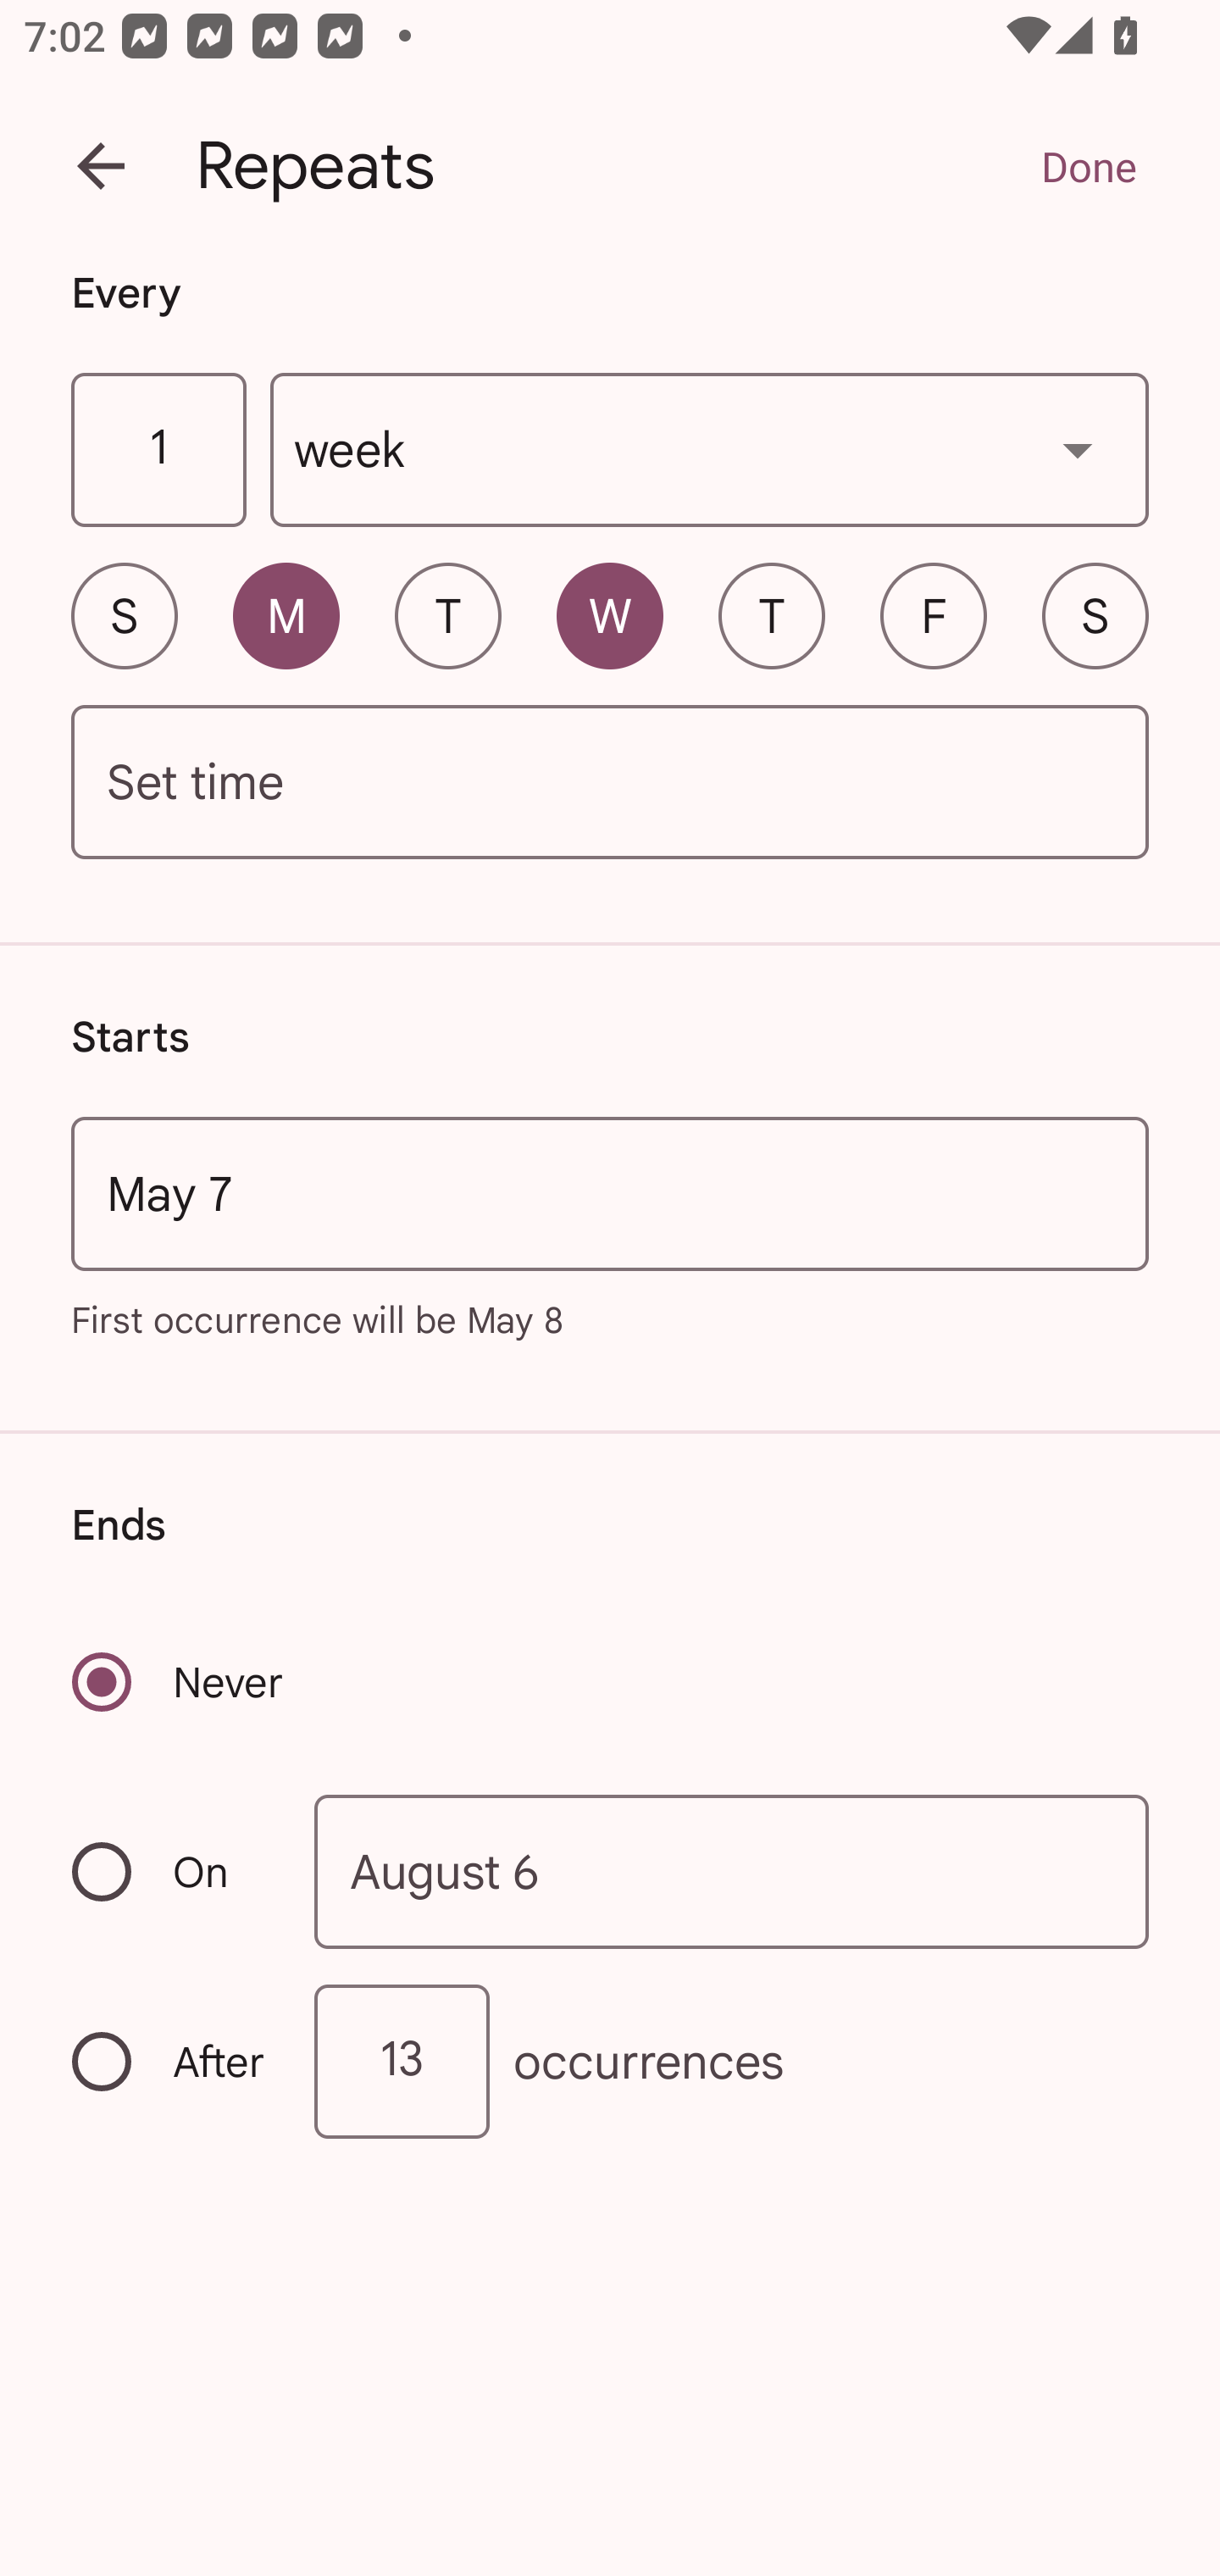 Image resolution: width=1220 pixels, height=2576 pixels. I want to click on Done, so click(1088, 166).